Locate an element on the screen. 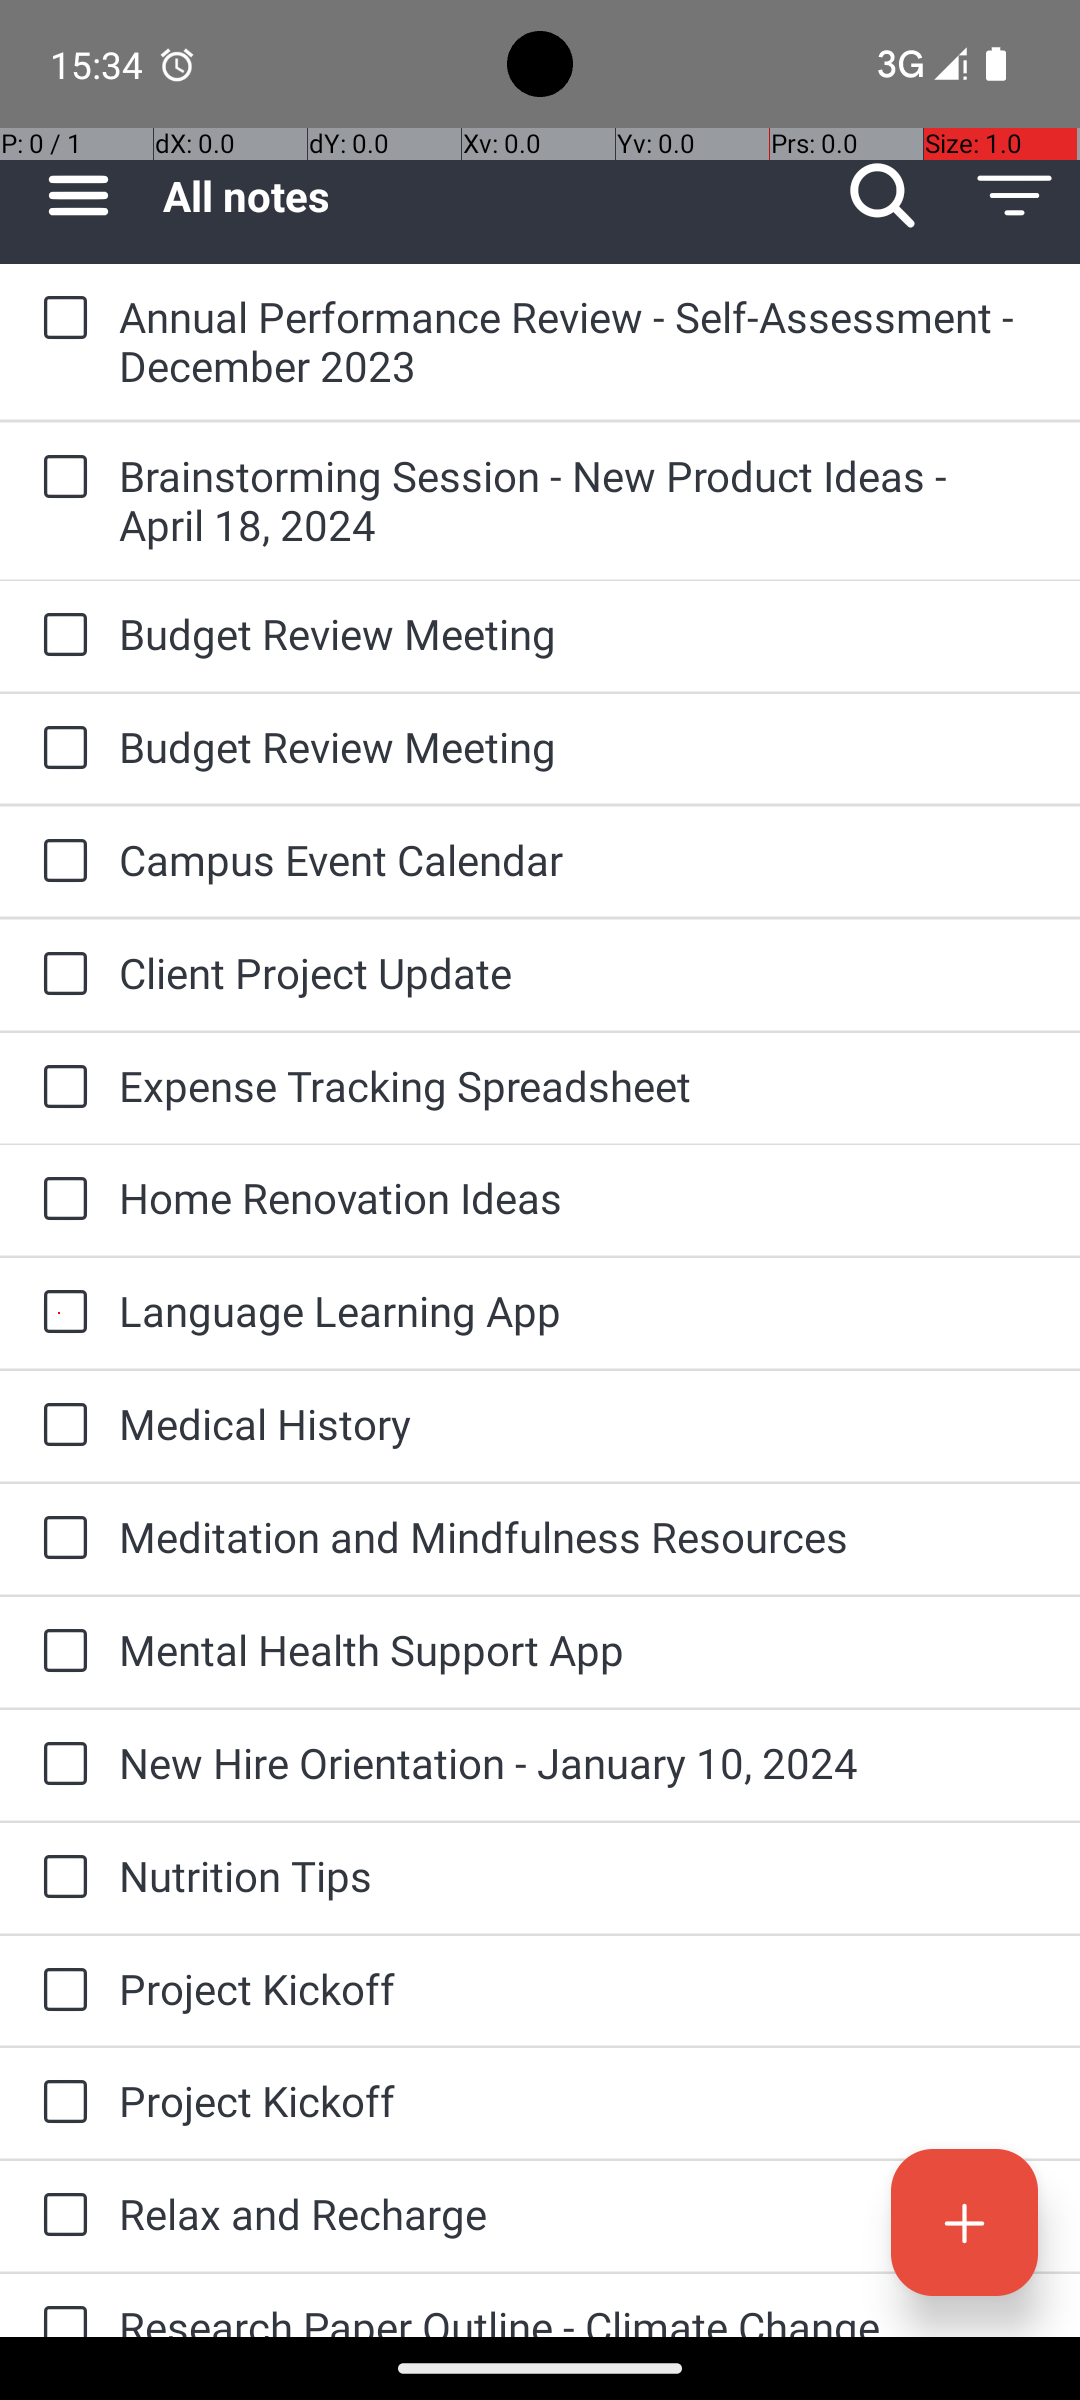  Expense Tracking Spreadsheet is located at coordinates (580, 1086).